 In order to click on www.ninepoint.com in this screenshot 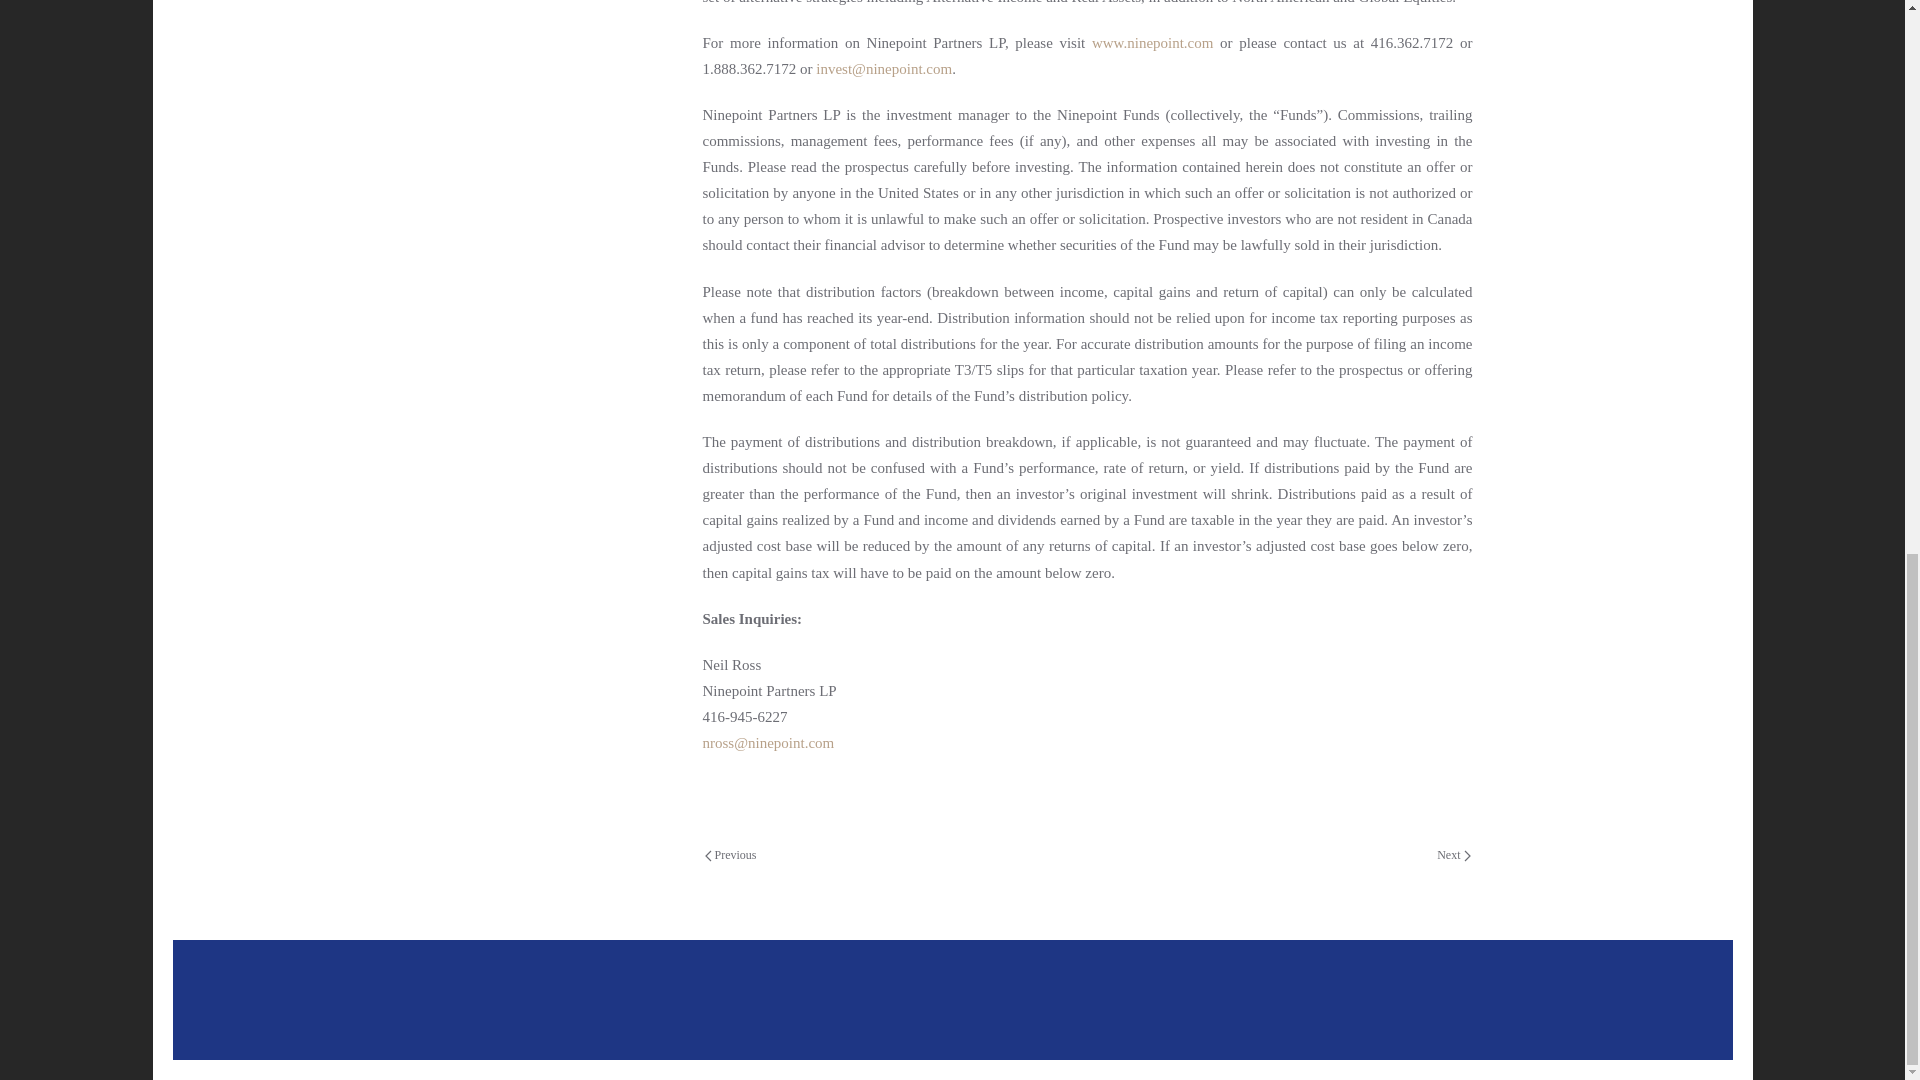, I will do `click(1152, 42)`.